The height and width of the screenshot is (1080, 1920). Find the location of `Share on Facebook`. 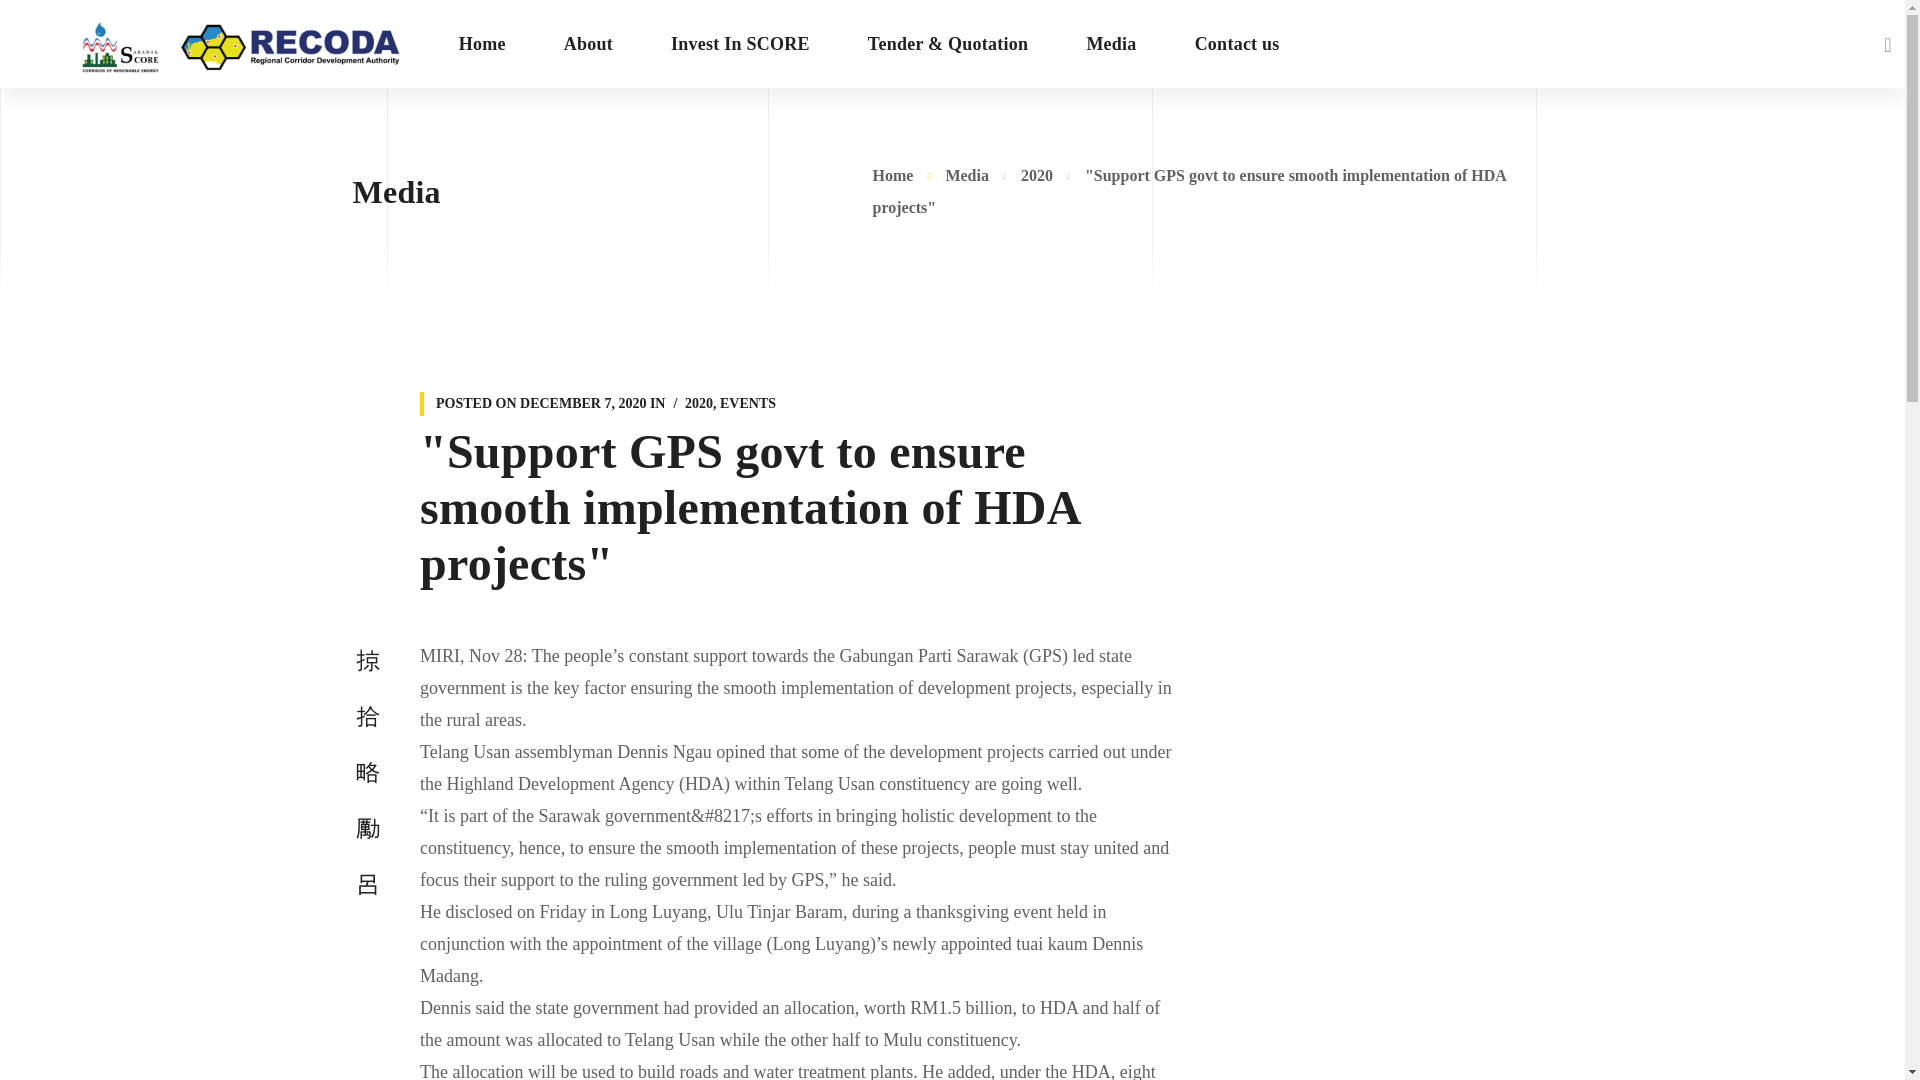

Share on Facebook is located at coordinates (367, 660).